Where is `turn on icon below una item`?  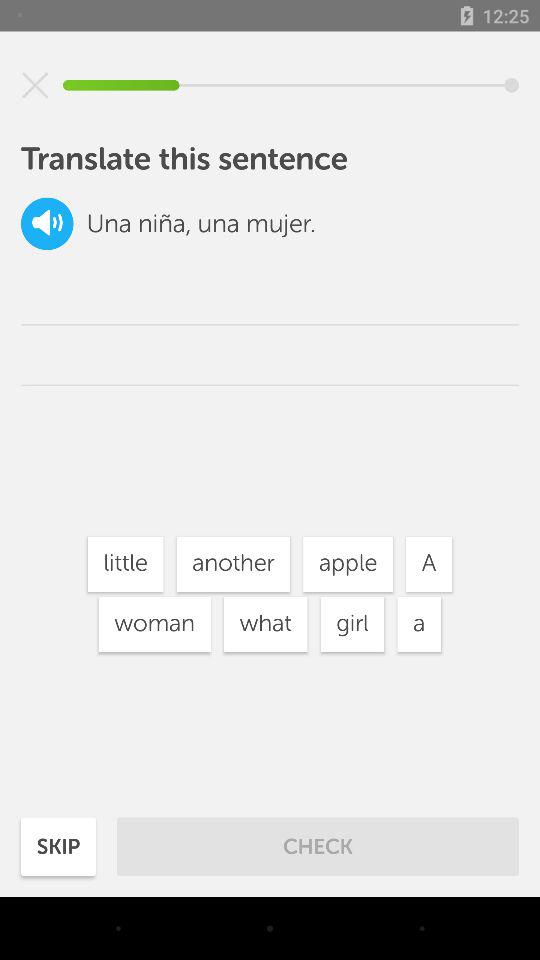
turn on icon below una item is located at coordinates (125, 564).